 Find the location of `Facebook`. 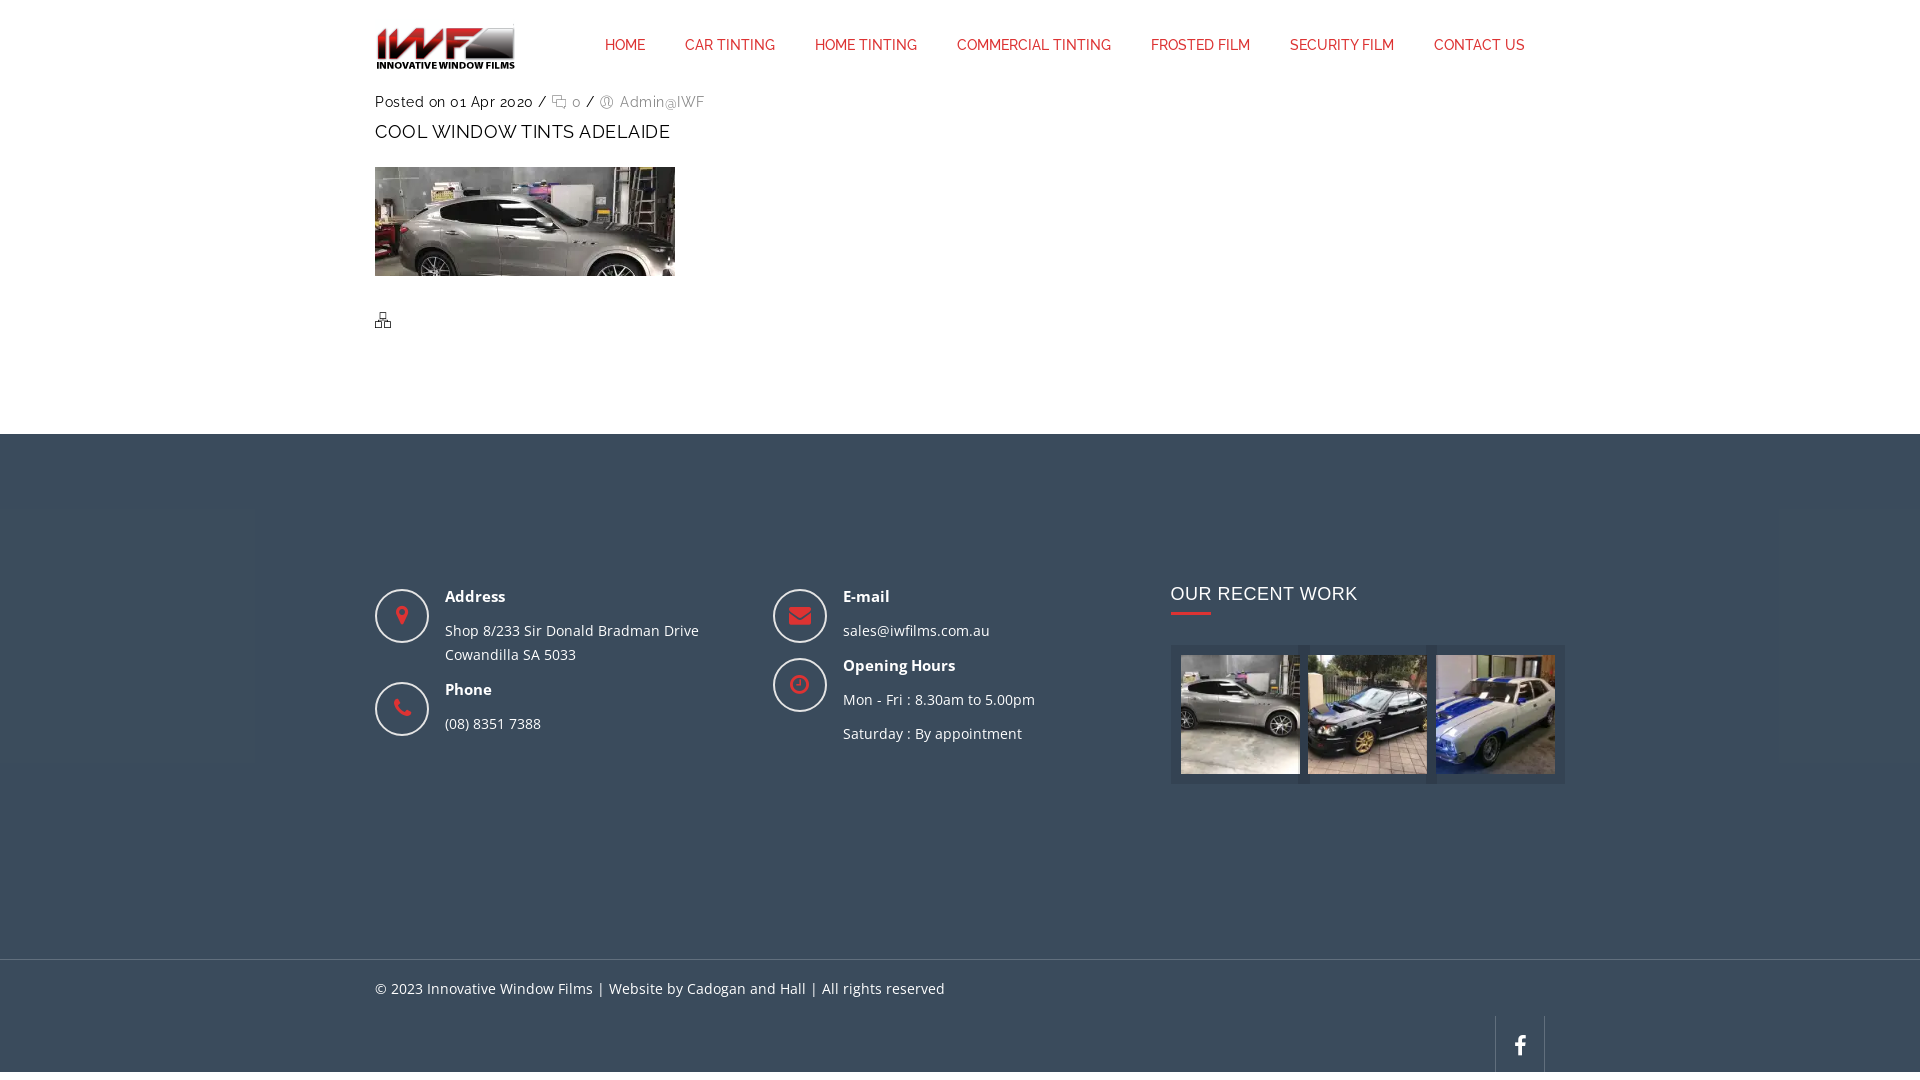

Facebook is located at coordinates (1520, 1044).